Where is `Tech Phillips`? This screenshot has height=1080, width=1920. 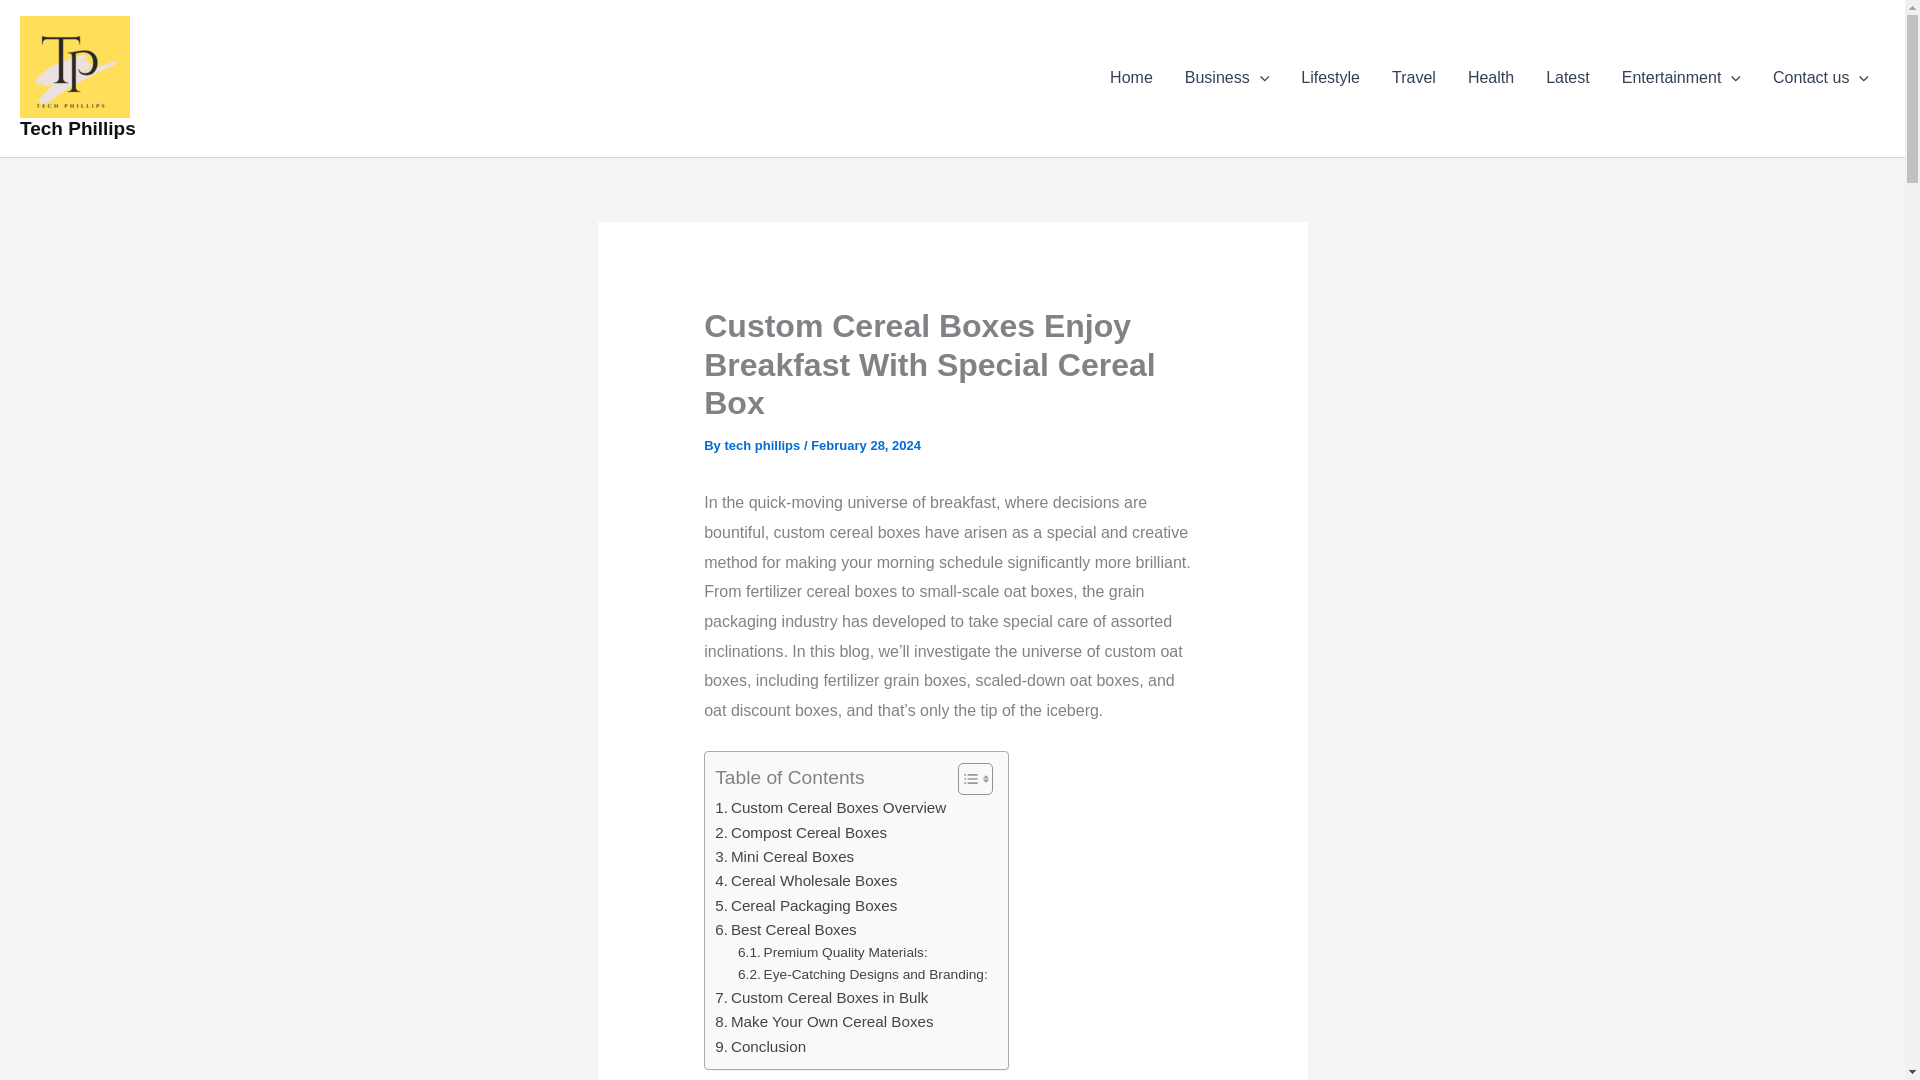 Tech Phillips is located at coordinates (78, 128).